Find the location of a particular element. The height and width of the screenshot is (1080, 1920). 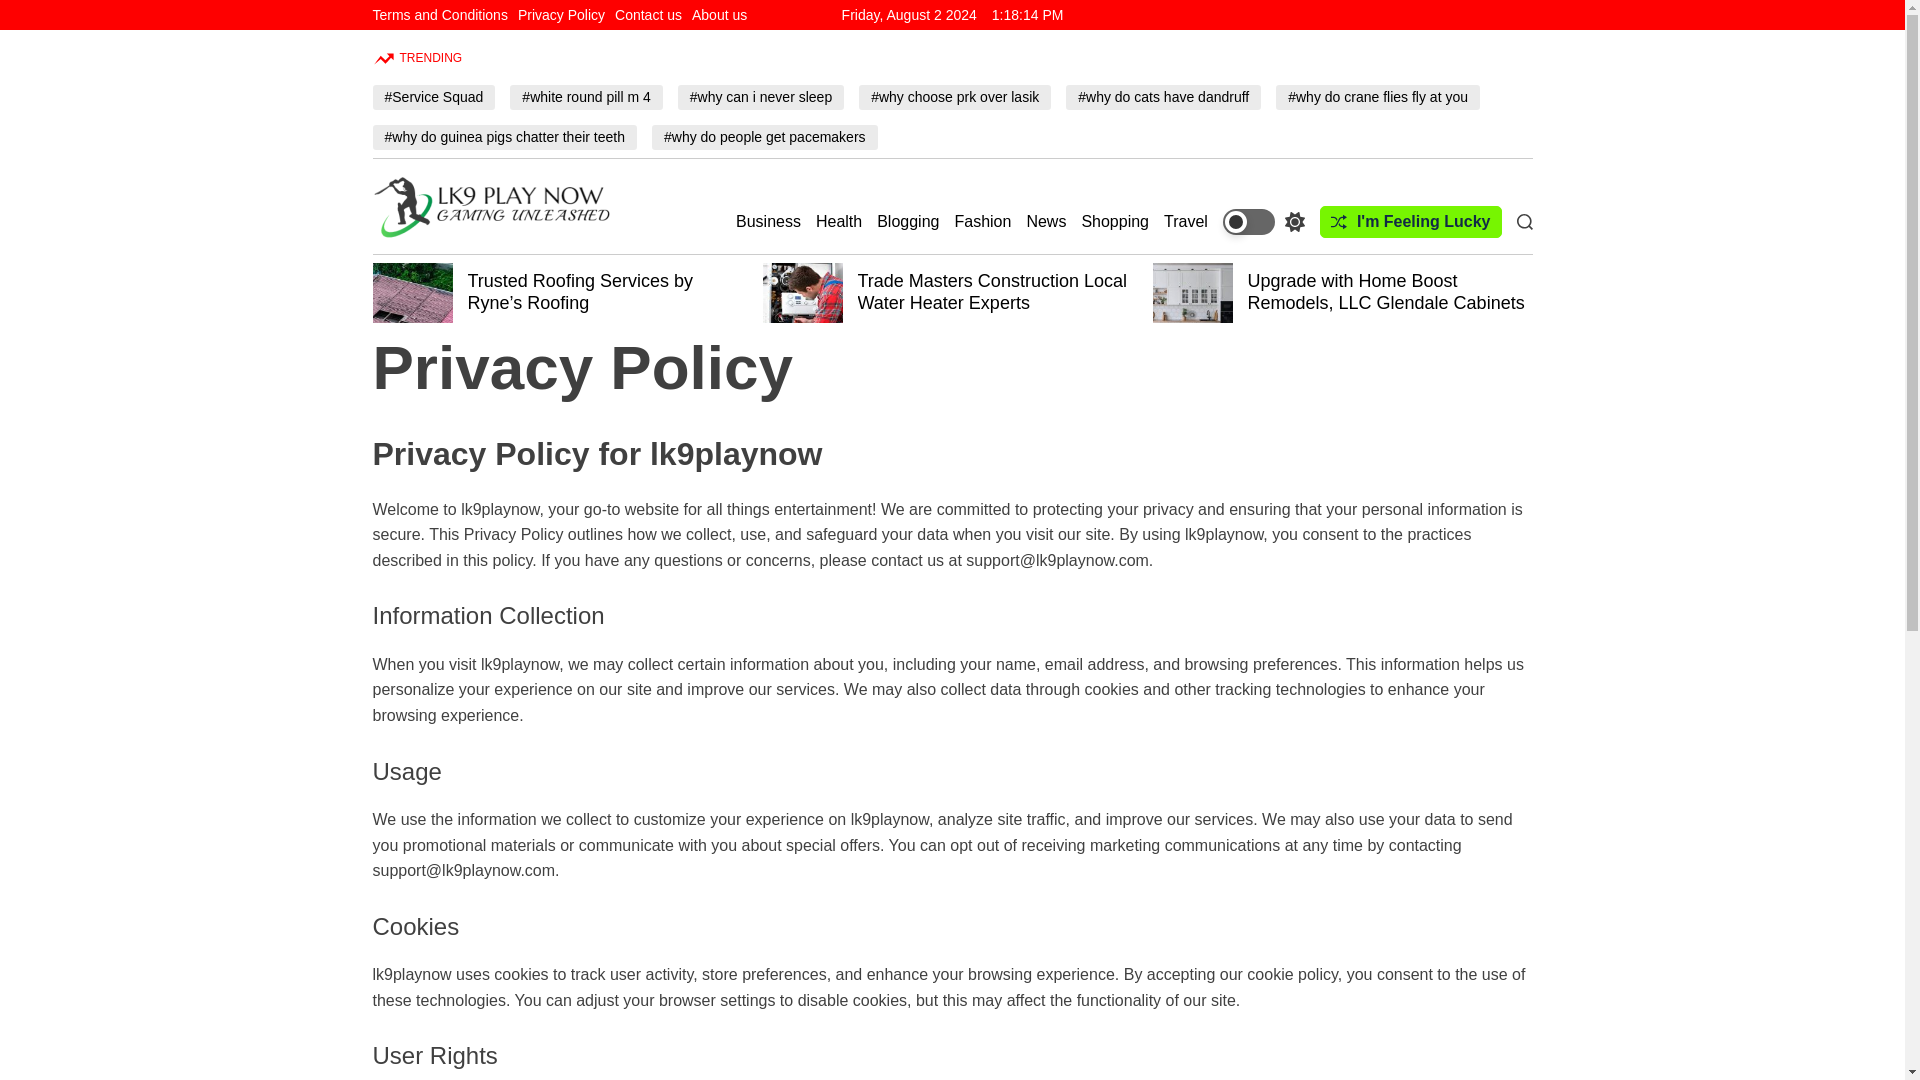

Shopping is located at coordinates (1114, 221).